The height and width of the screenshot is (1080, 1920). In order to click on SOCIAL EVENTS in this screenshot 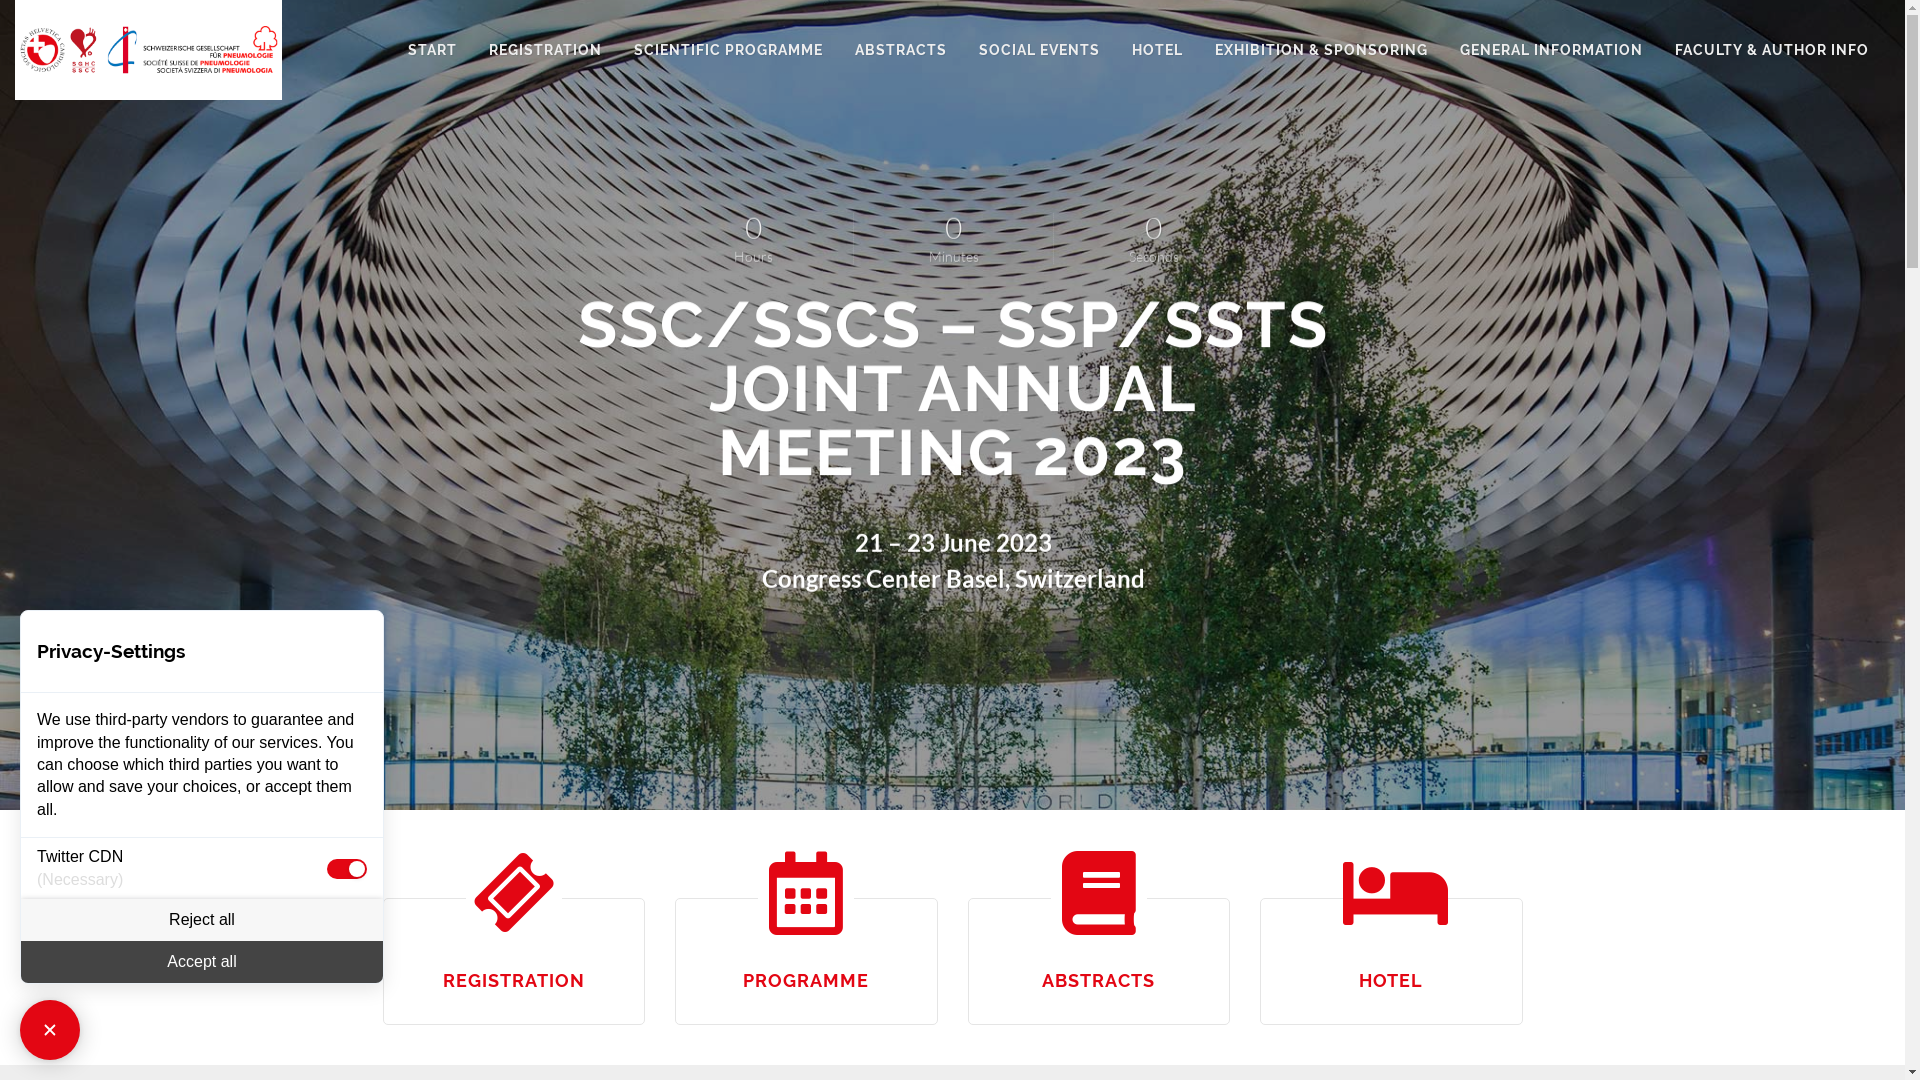, I will do `click(1040, 50)`.